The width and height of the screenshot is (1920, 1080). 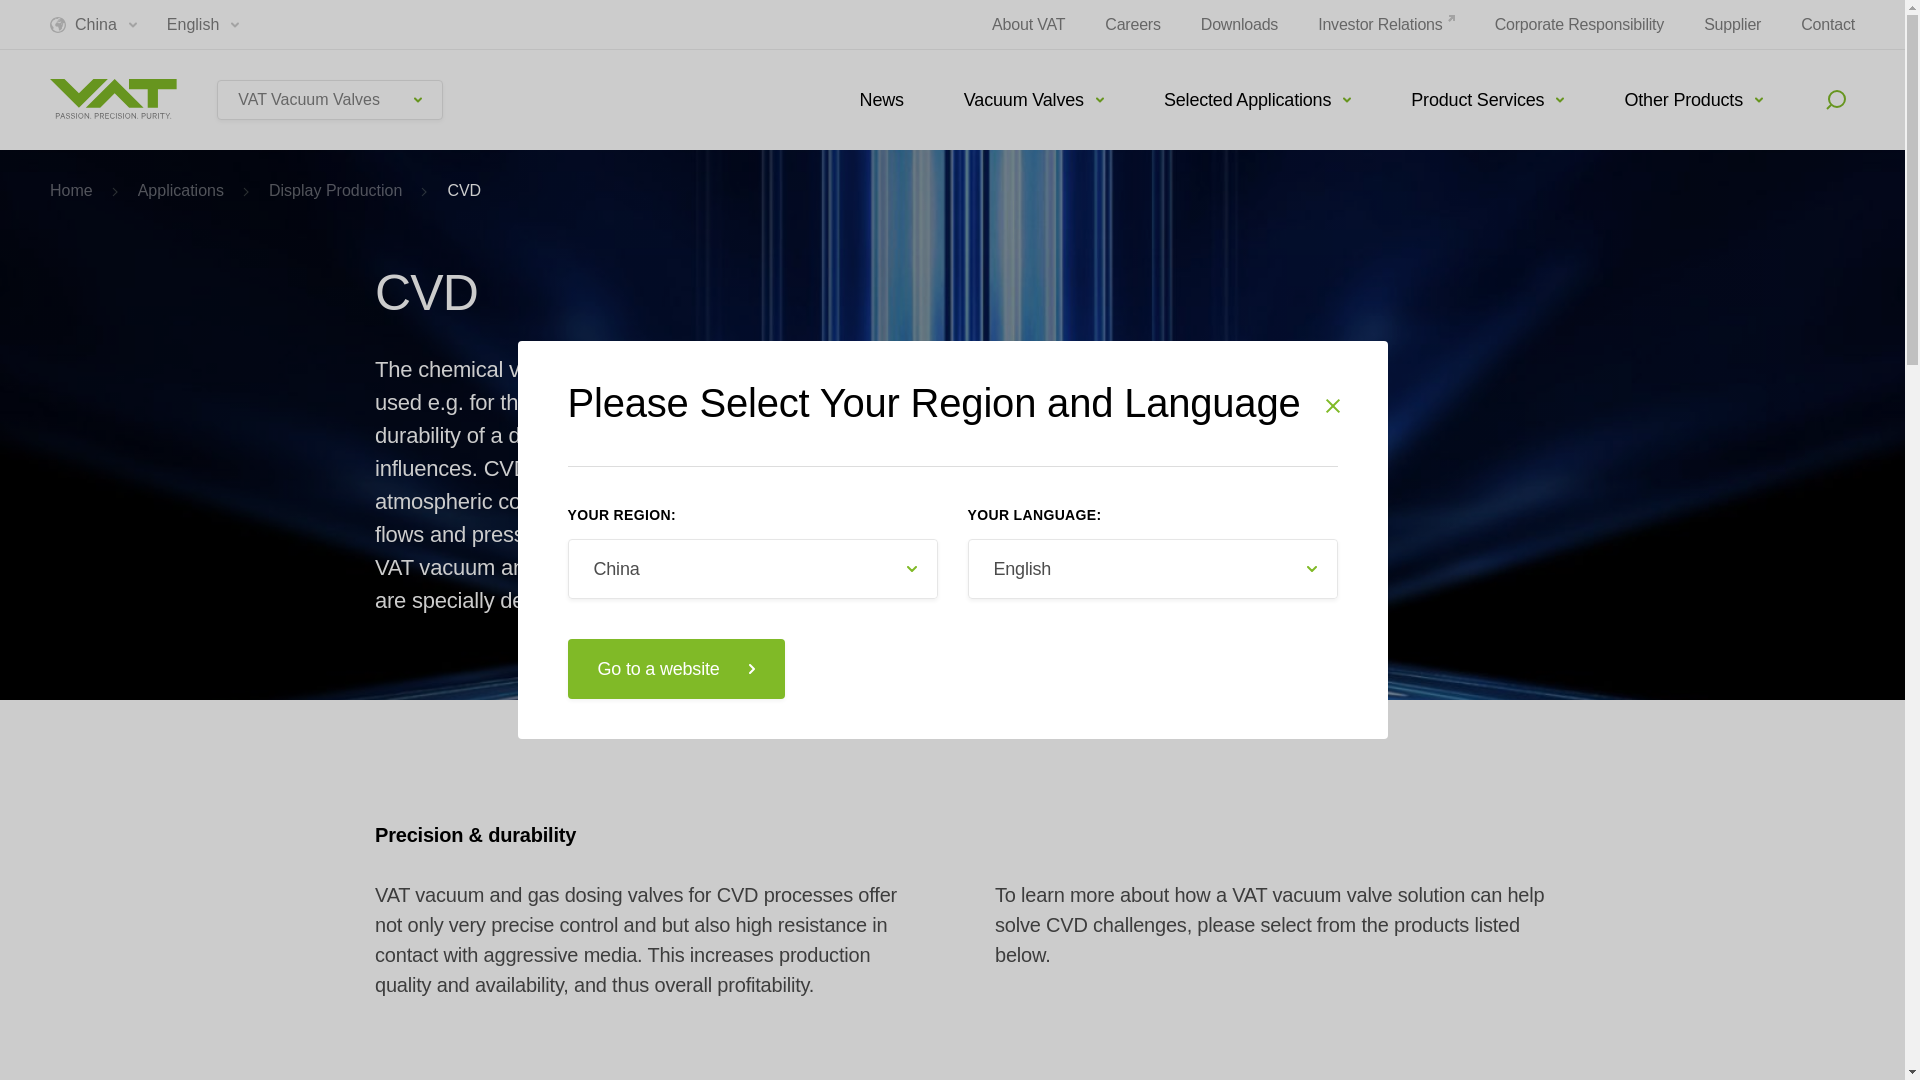 What do you see at coordinates (1034, 100) in the screenshot?
I see `Vacuum Valves` at bounding box center [1034, 100].